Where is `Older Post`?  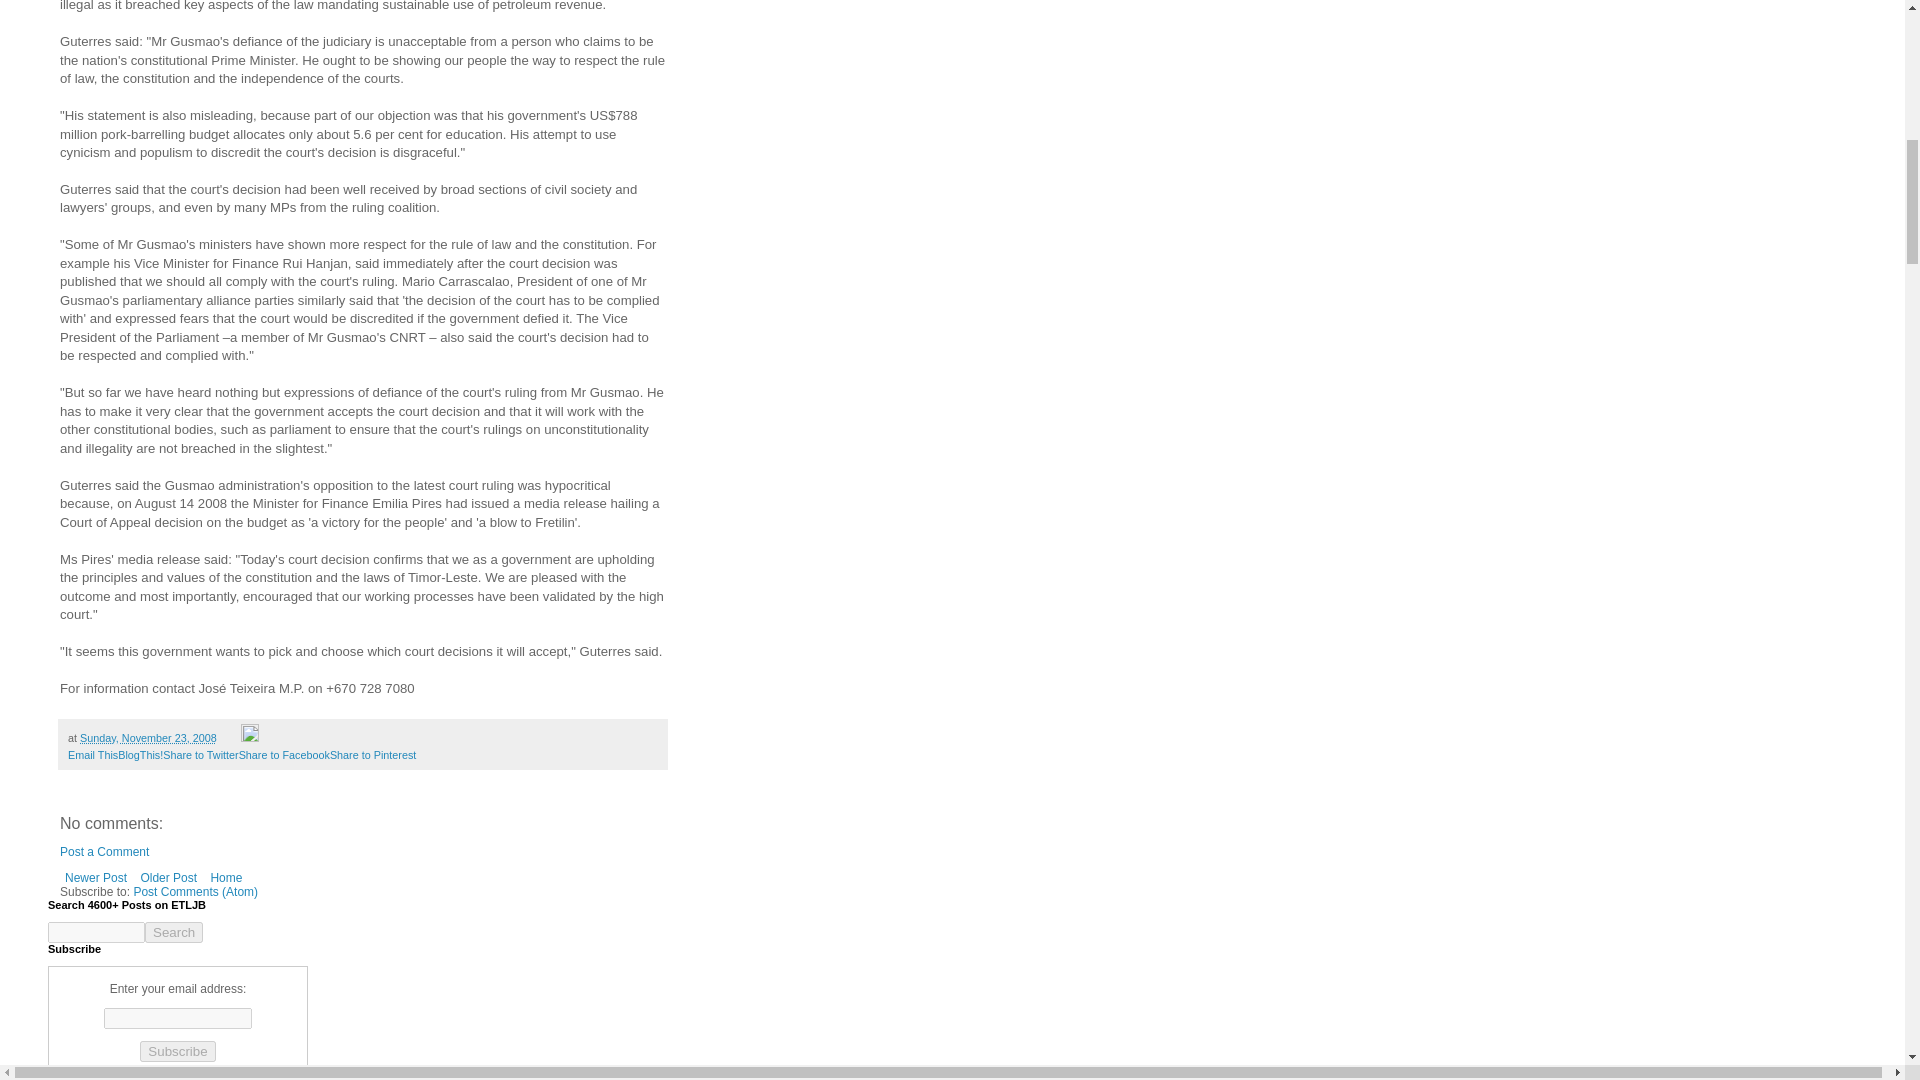
Older Post is located at coordinates (168, 878).